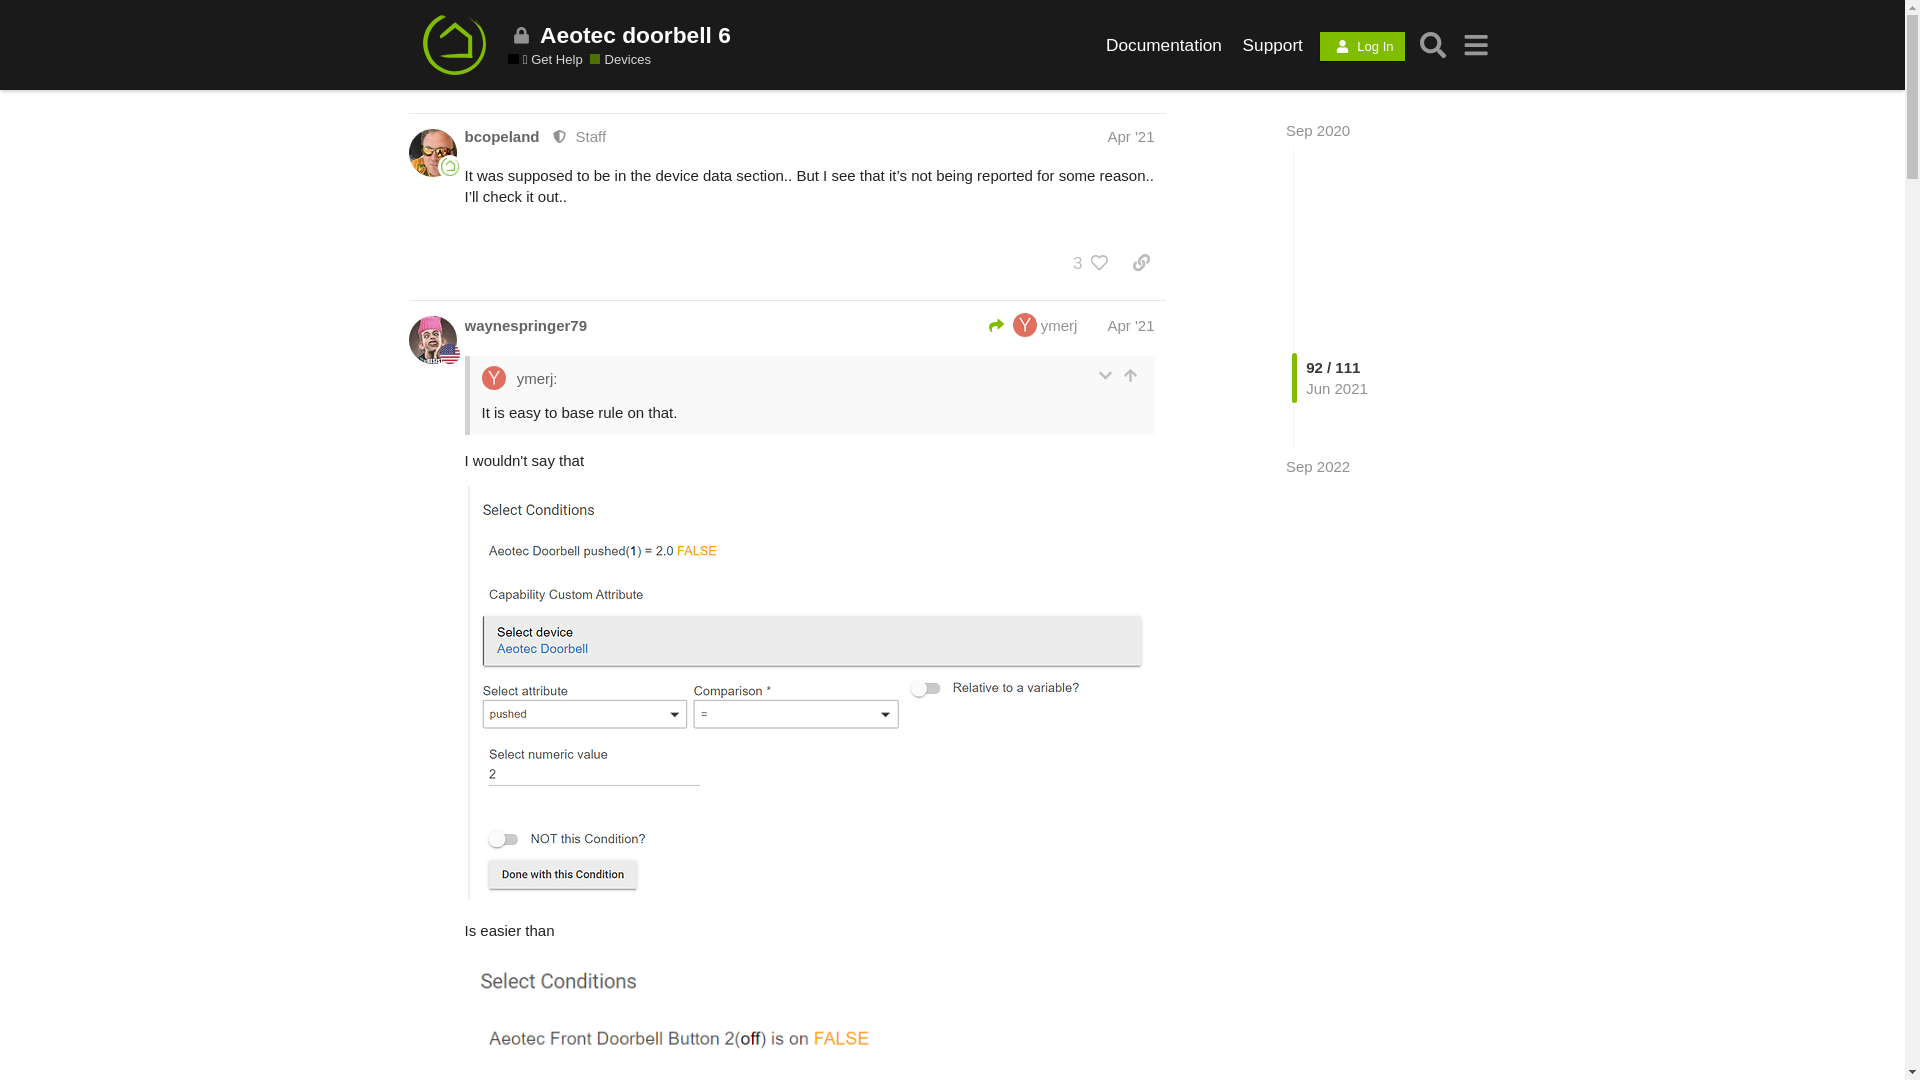 This screenshot has width=1920, height=1080. What do you see at coordinates (502, 136) in the screenshot?
I see `bcopeland` at bounding box center [502, 136].